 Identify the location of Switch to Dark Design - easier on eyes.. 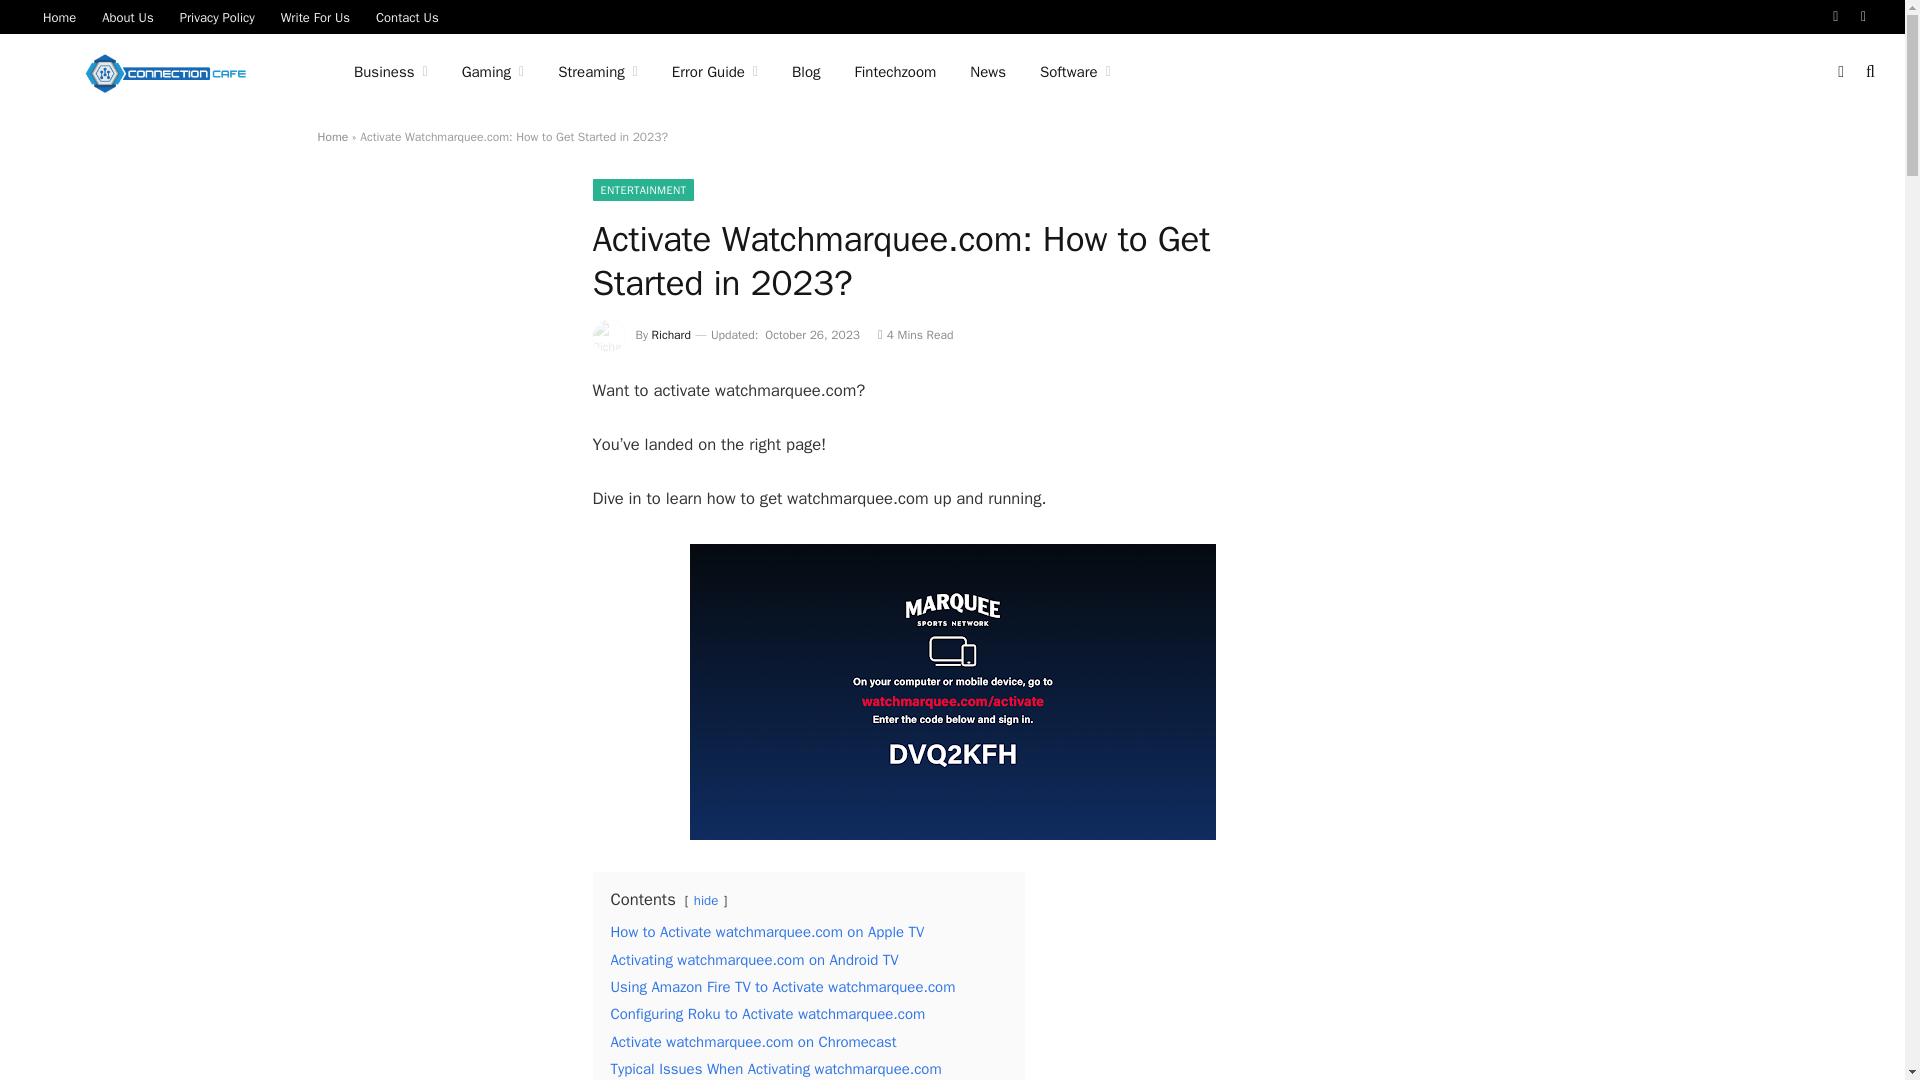
(1840, 71).